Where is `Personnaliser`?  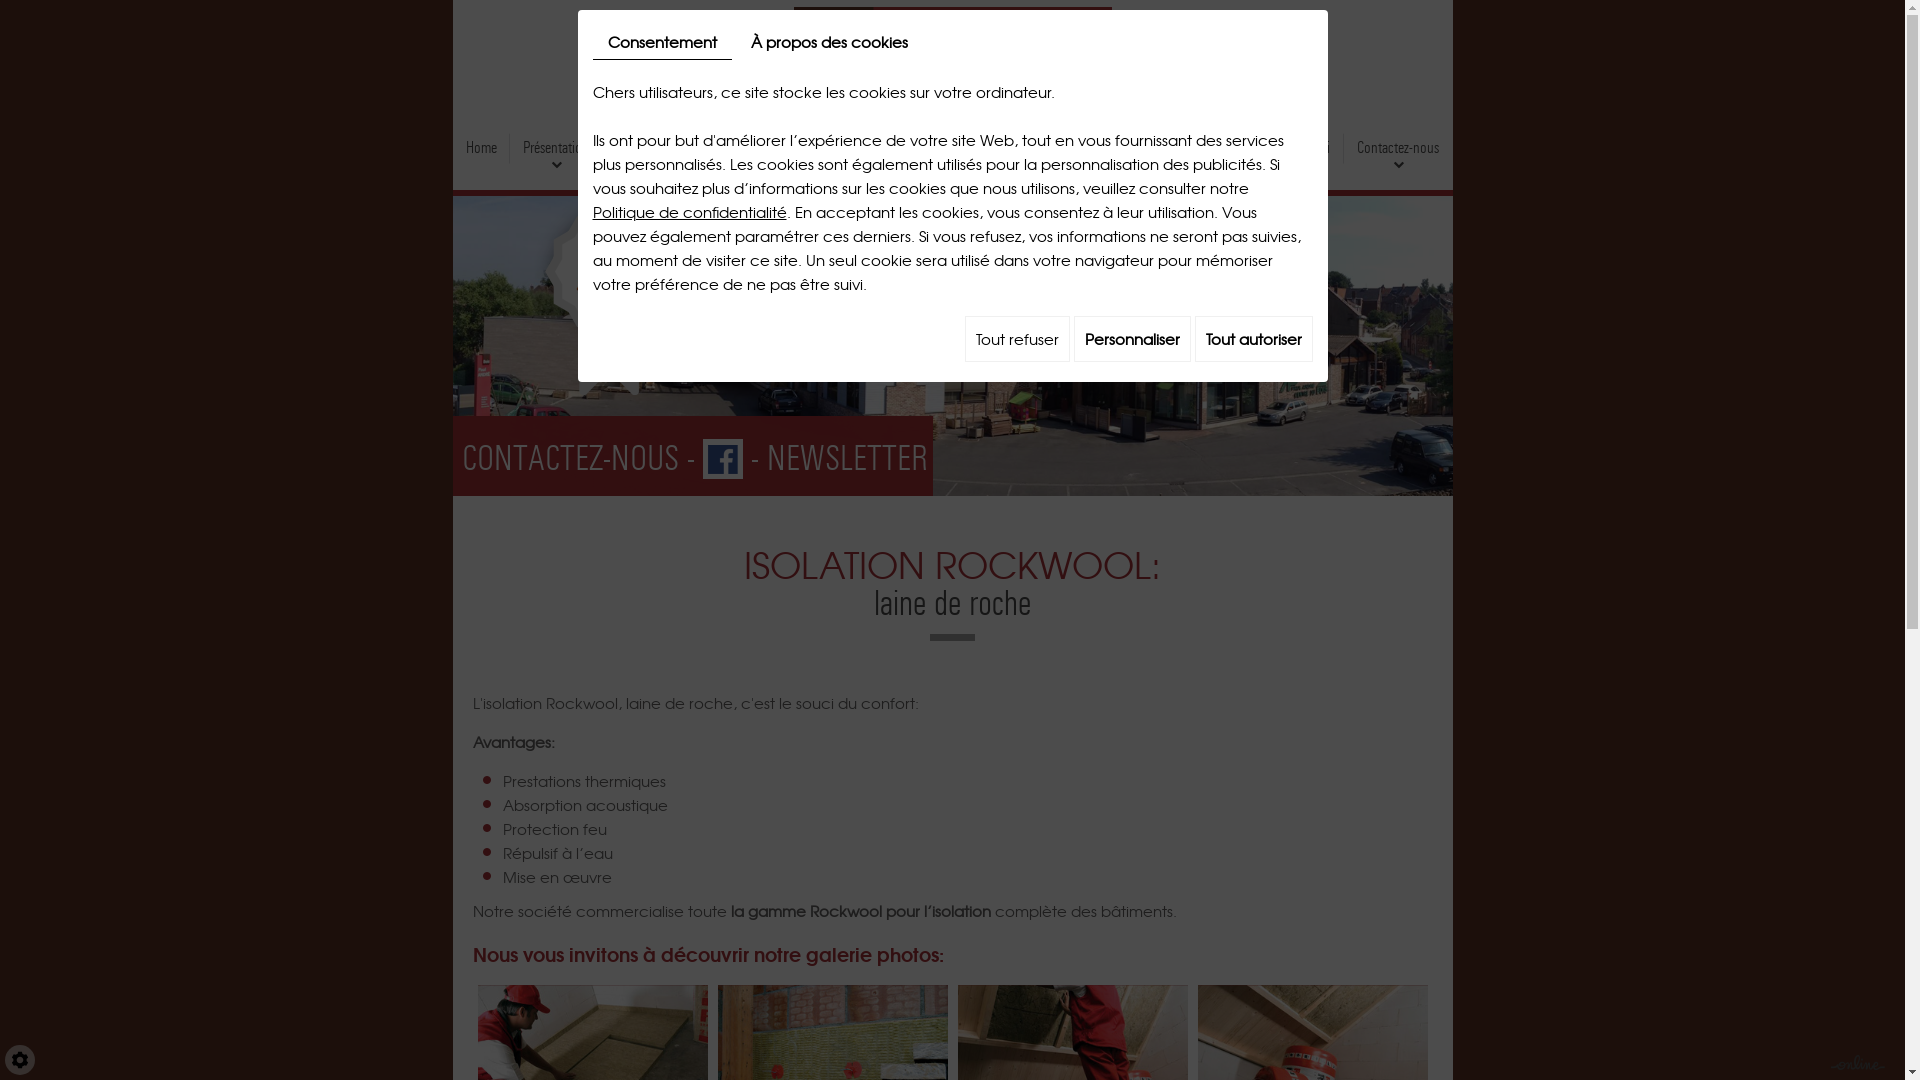
Personnaliser is located at coordinates (1132, 339).